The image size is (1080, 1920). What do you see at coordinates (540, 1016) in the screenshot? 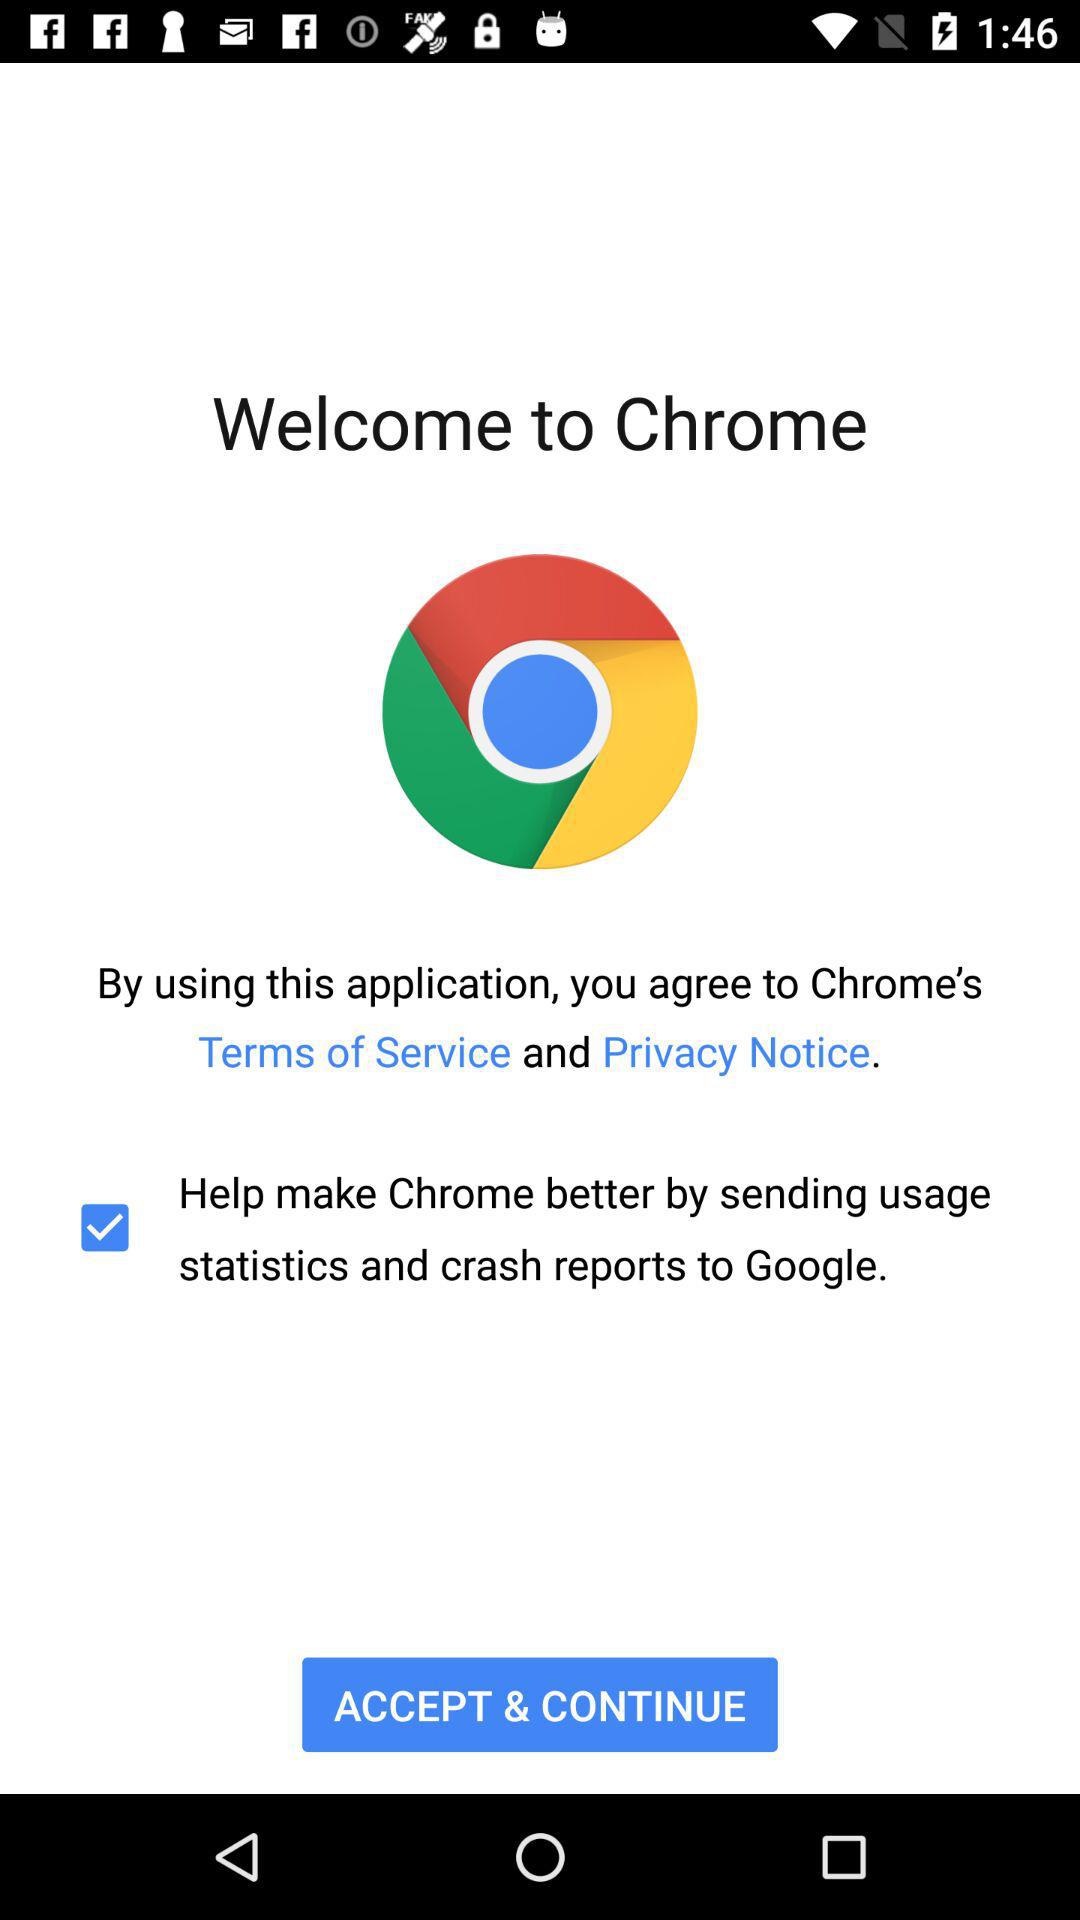
I see `flip until the by using this icon` at bounding box center [540, 1016].